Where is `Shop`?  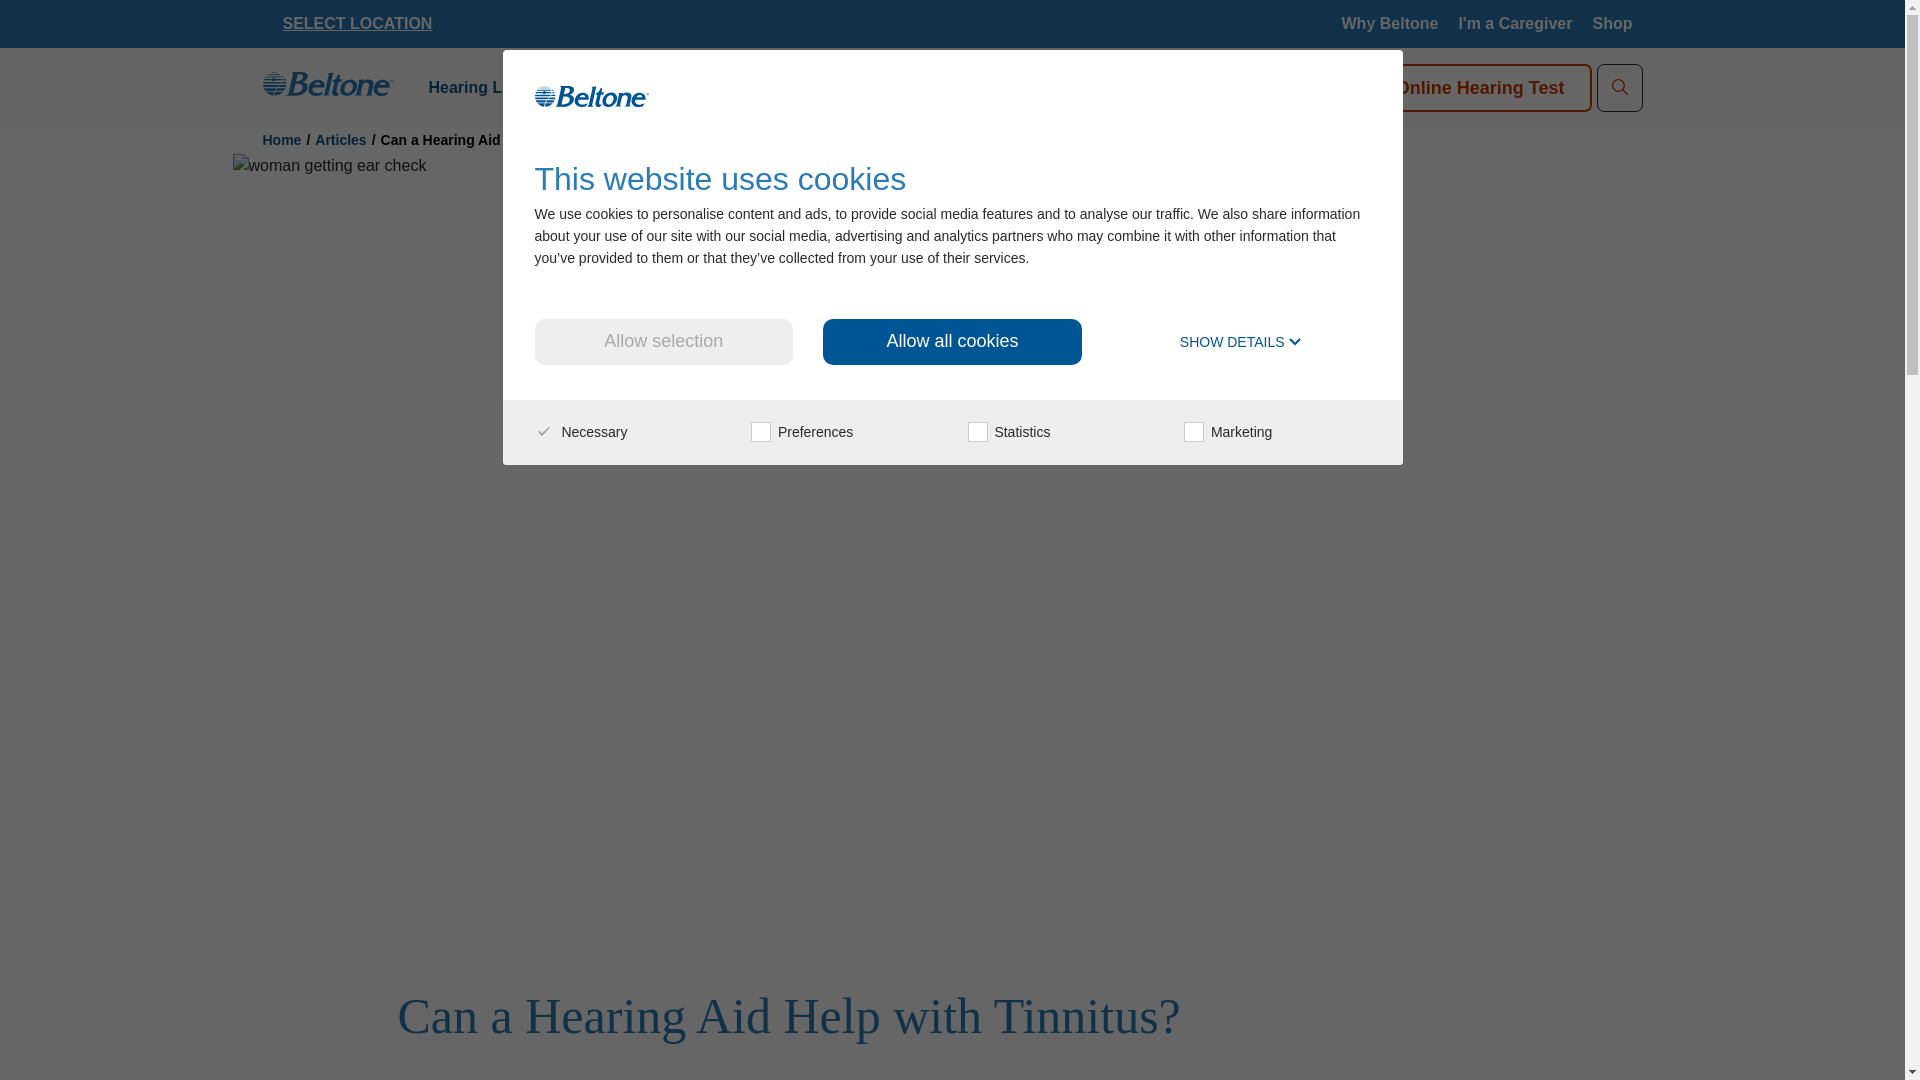 Shop is located at coordinates (1612, 24).